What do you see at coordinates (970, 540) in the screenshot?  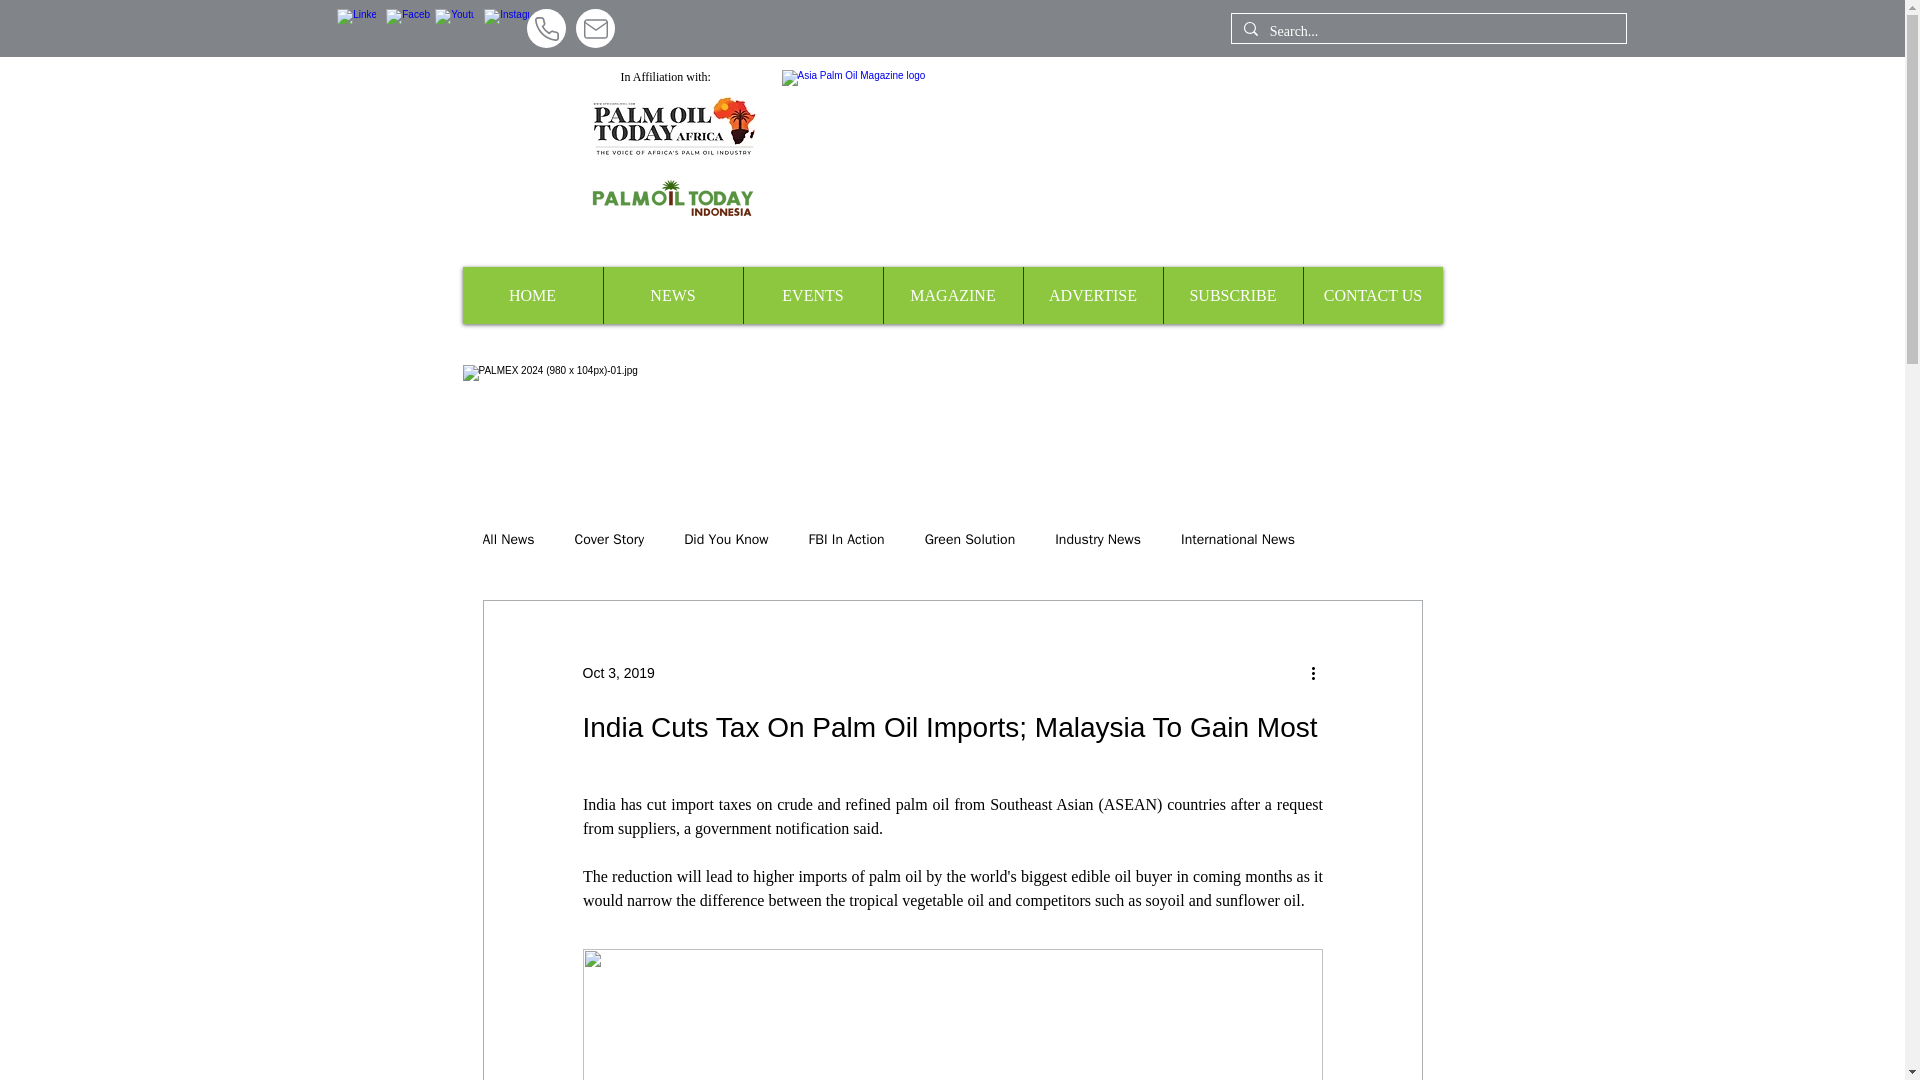 I see `Green Solution` at bounding box center [970, 540].